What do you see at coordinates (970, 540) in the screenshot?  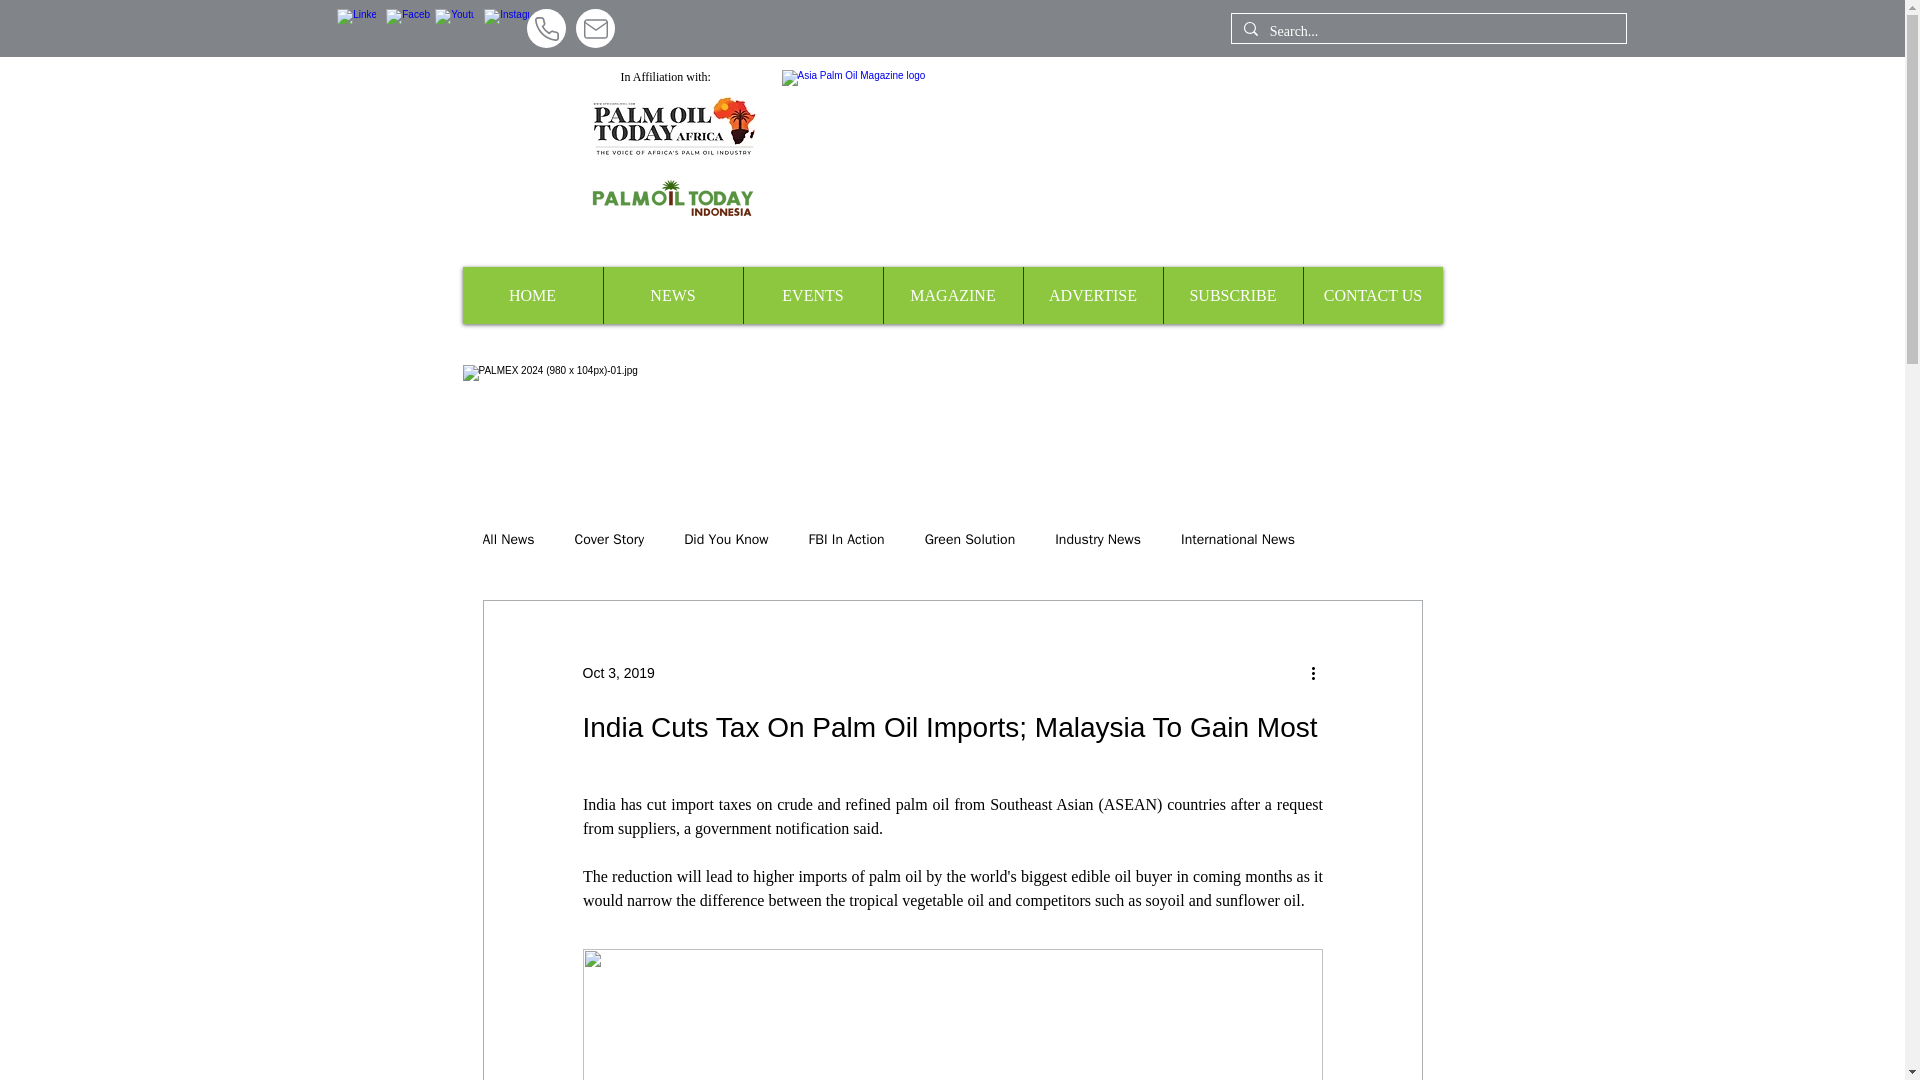 I see `Green Solution` at bounding box center [970, 540].